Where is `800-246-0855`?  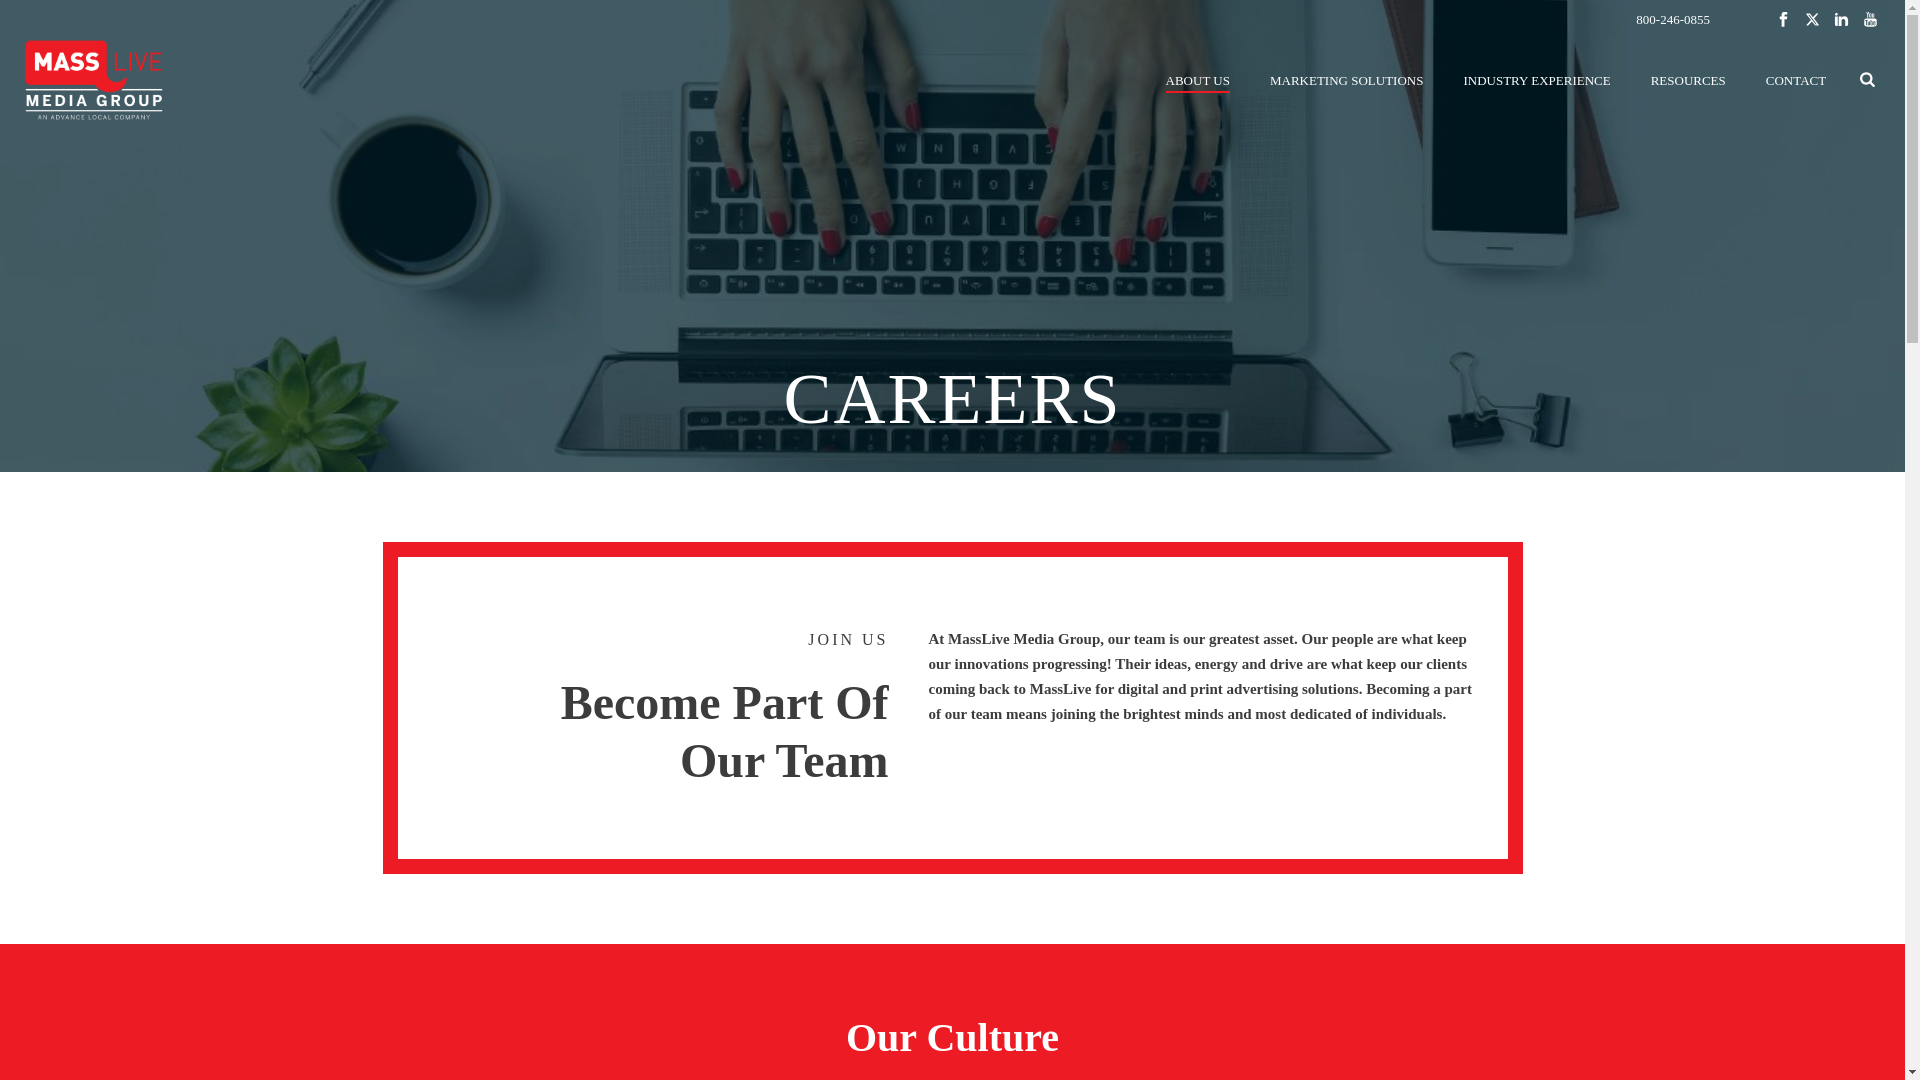
800-246-0855 is located at coordinates (1672, 19).